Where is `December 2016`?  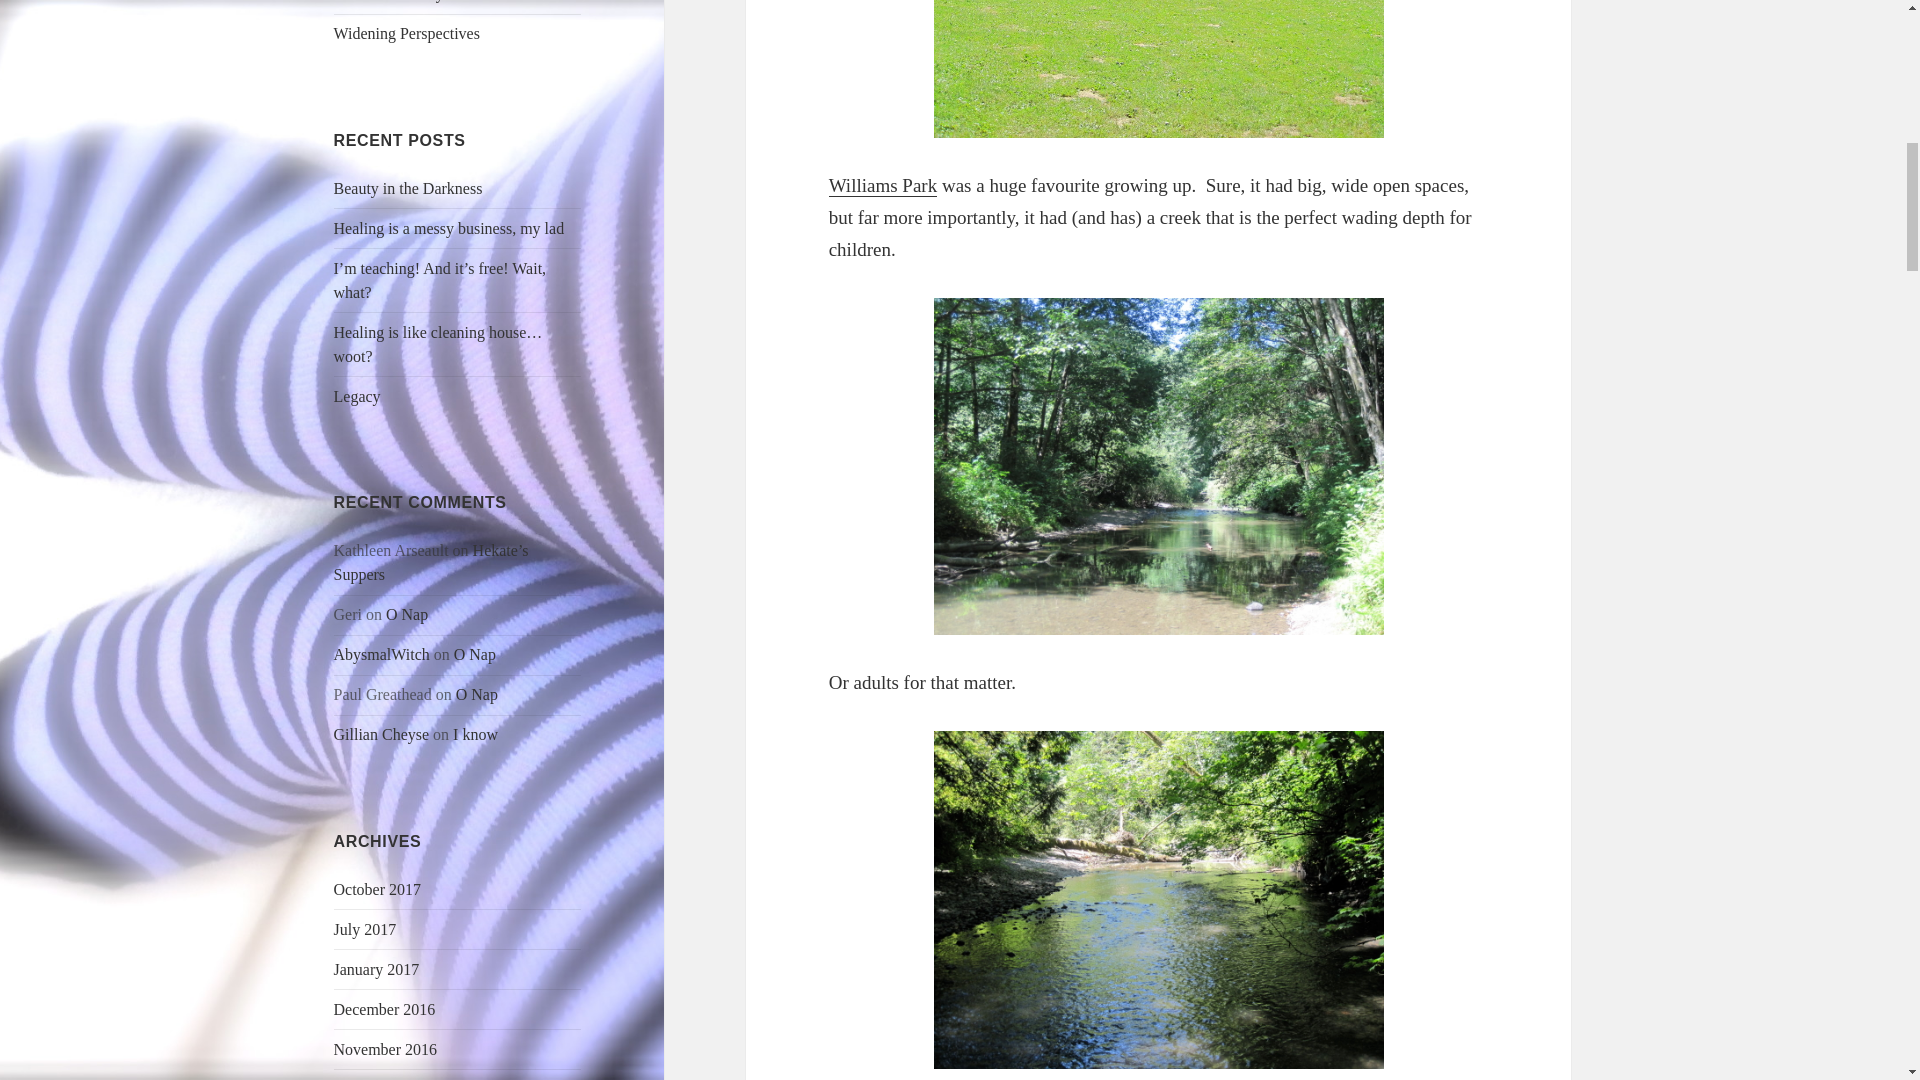 December 2016 is located at coordinates (384, 1010).